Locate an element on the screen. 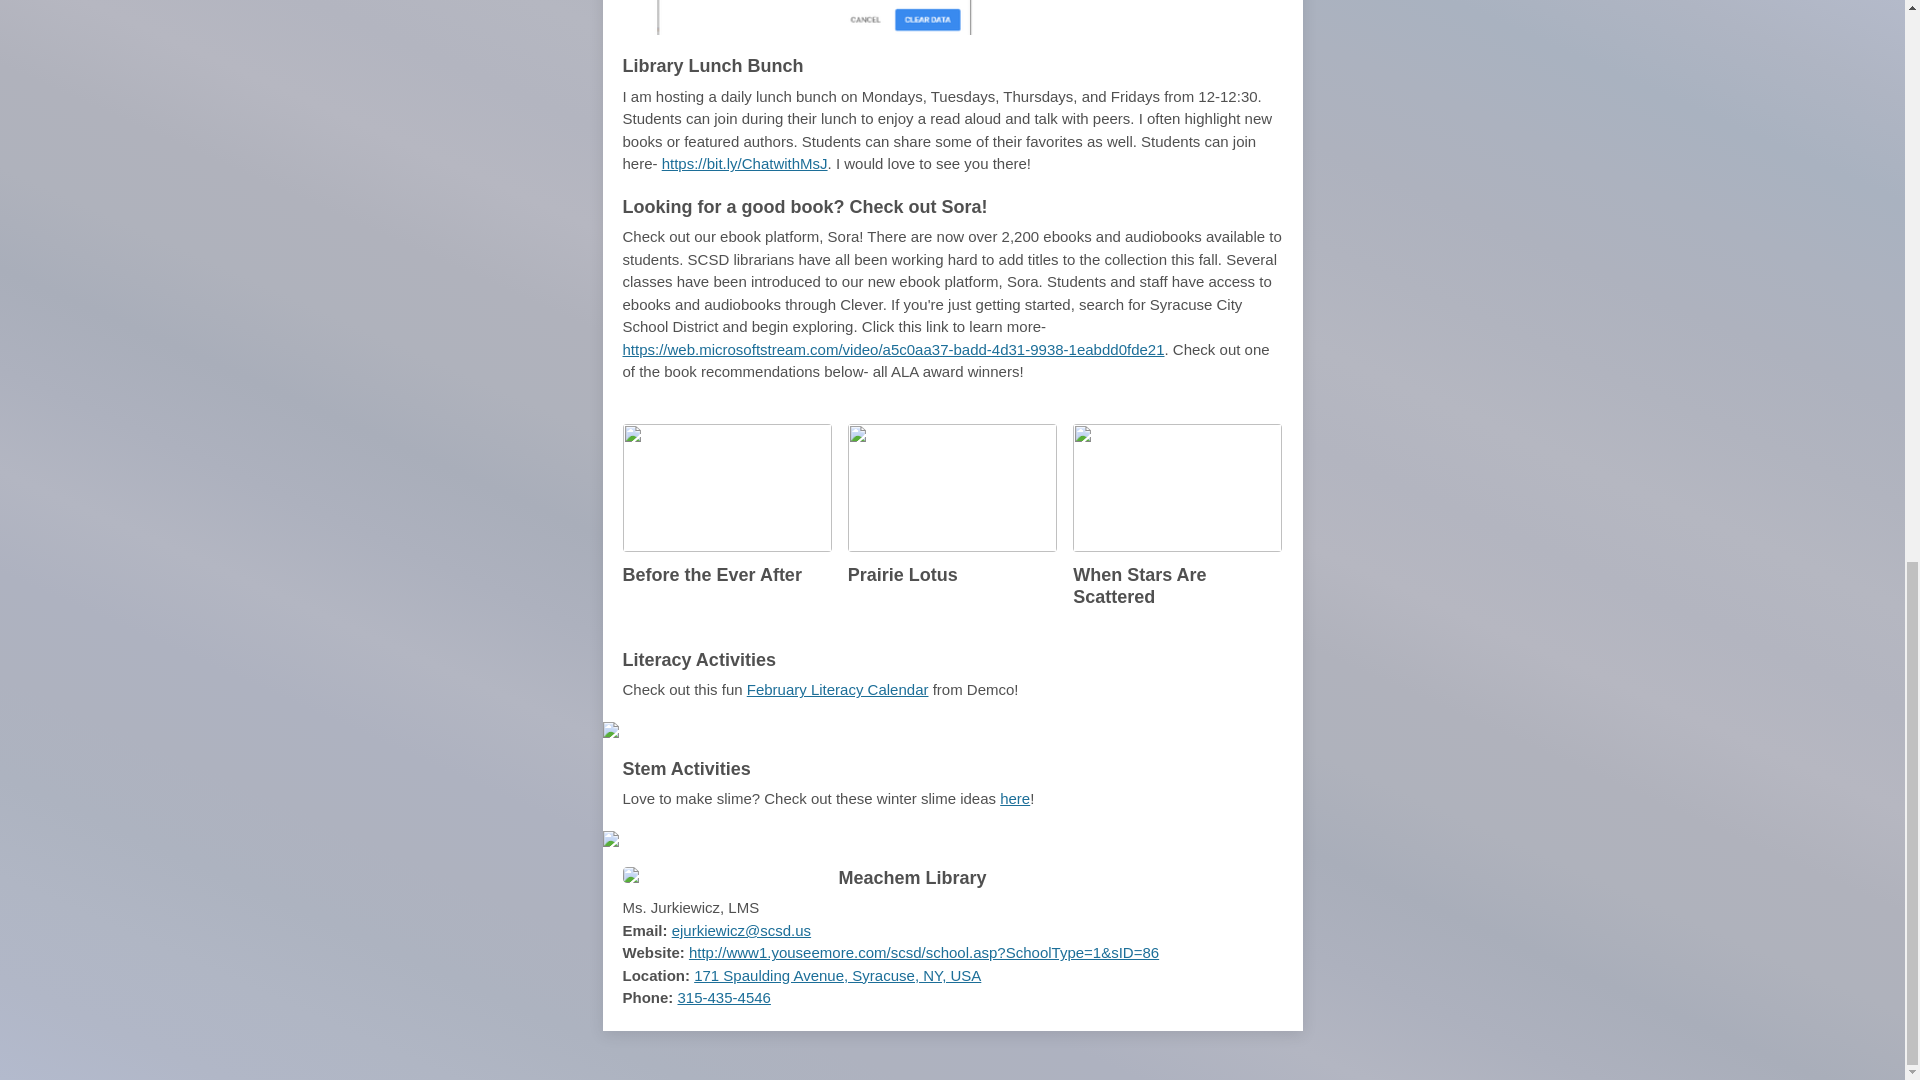 The height and width of the screenshot is (1080, 1920). 171 Spaulding Avenue, Syracuse, NY, USA is located at coordinates (837, 974).